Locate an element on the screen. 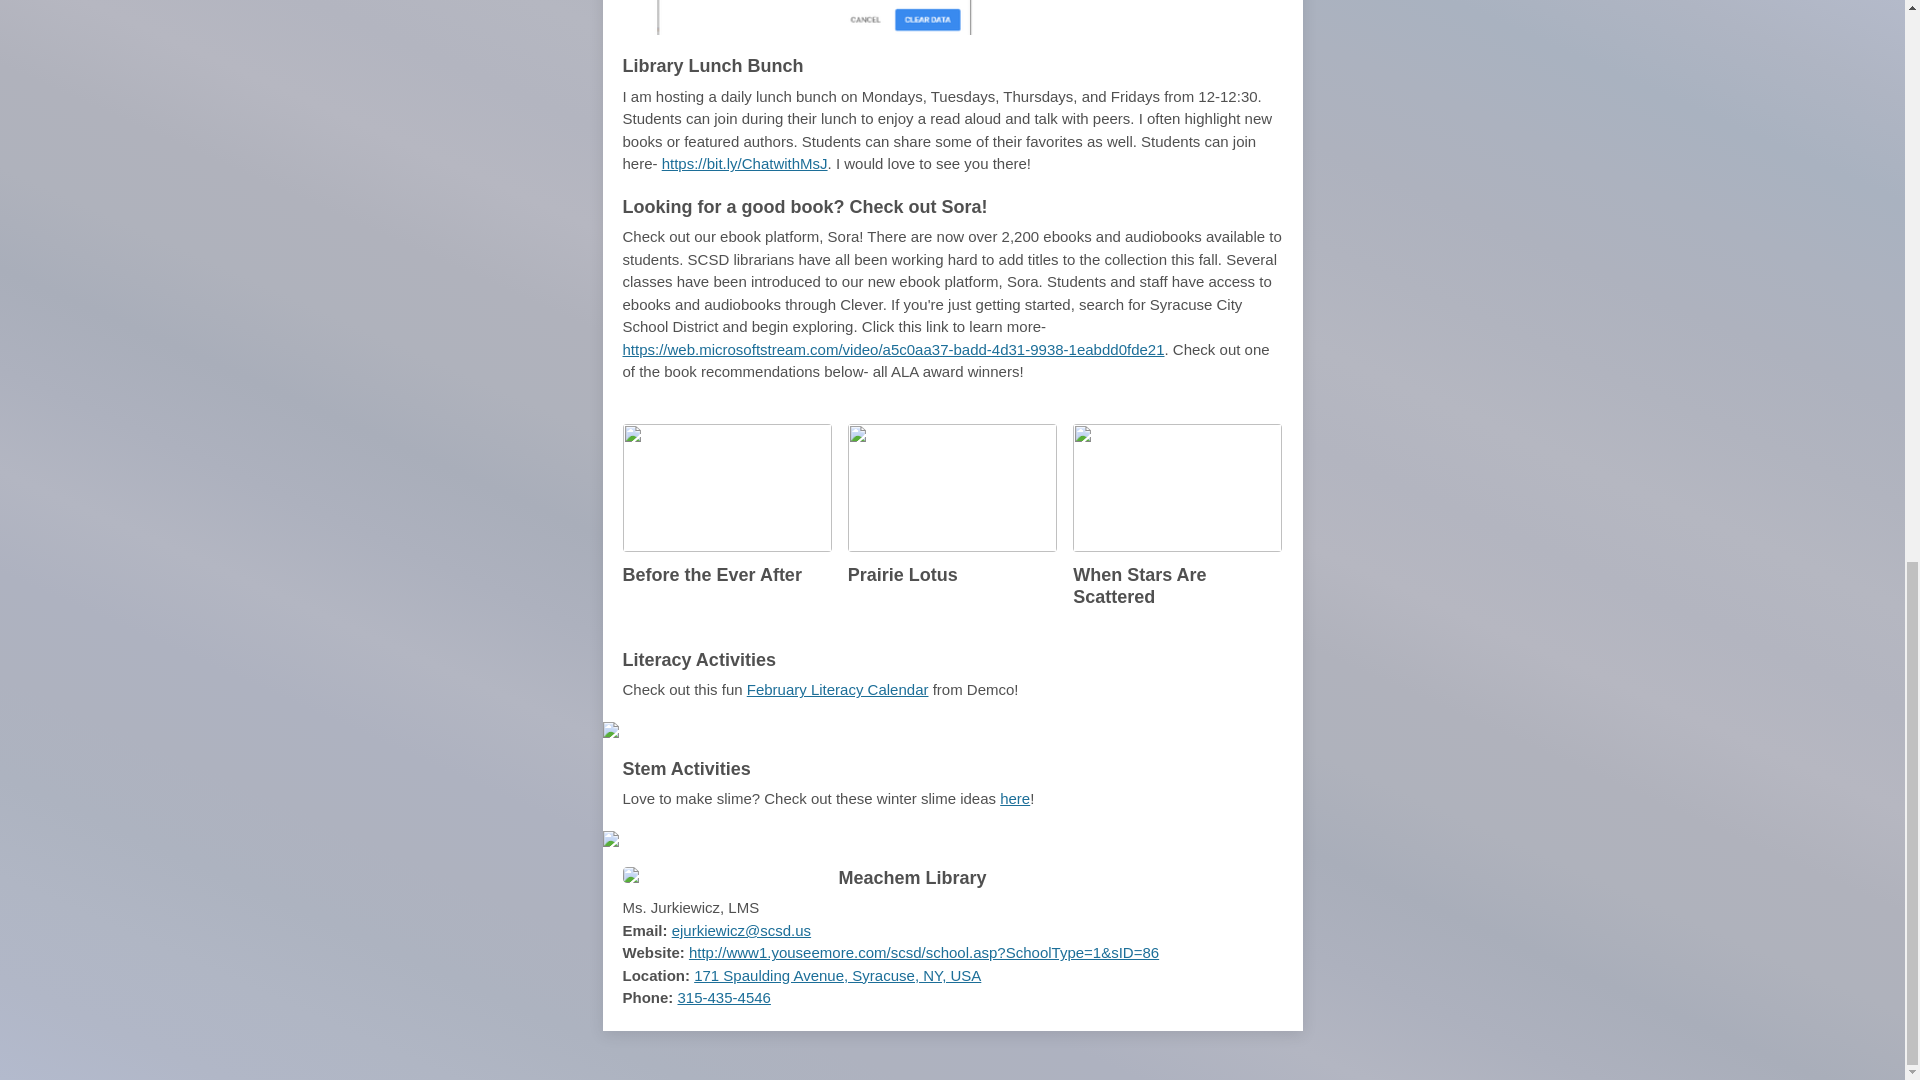 The height and width of the screenshot is (1080, 1920). 171 Spaulding Avenue, Syracuse, NY, USA is located at coordinates (837, 974).